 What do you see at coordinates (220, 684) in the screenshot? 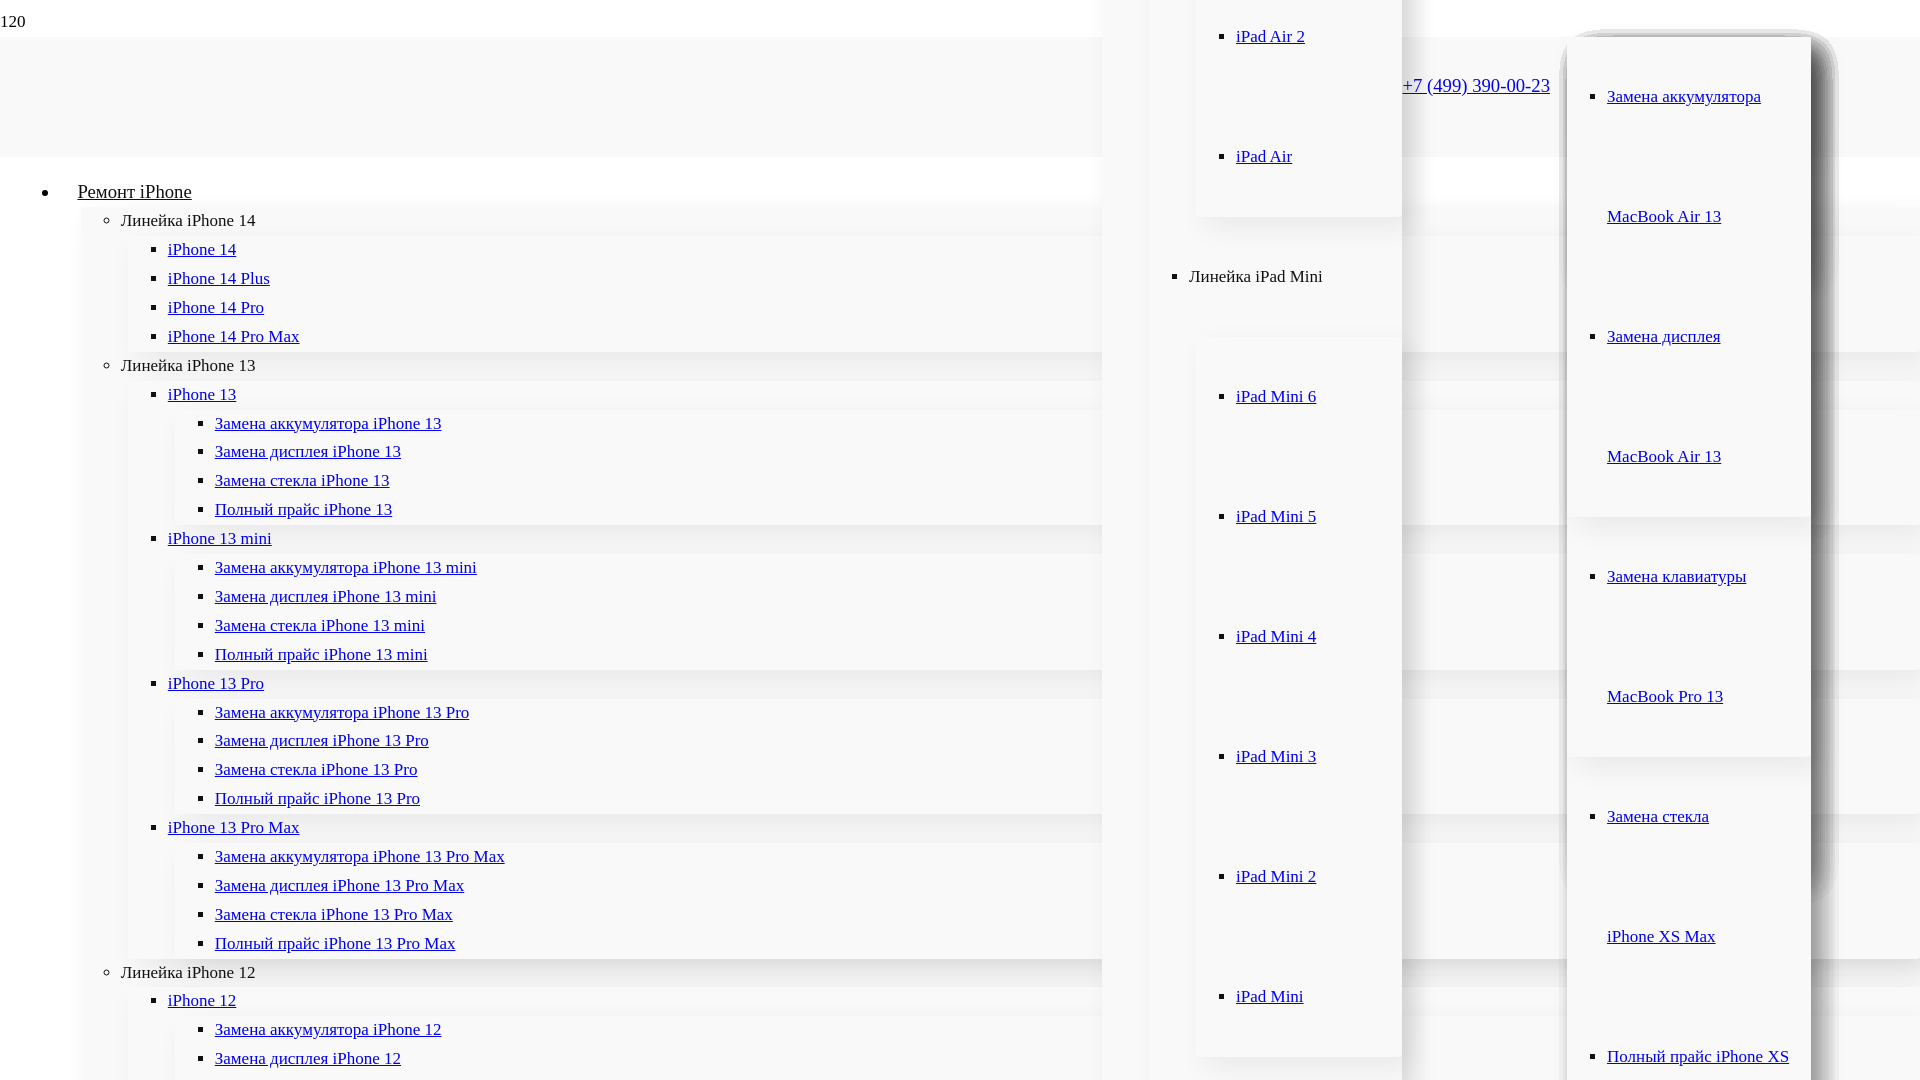
I see `iPhone 13 Pro` at bounding box center [220, 684].